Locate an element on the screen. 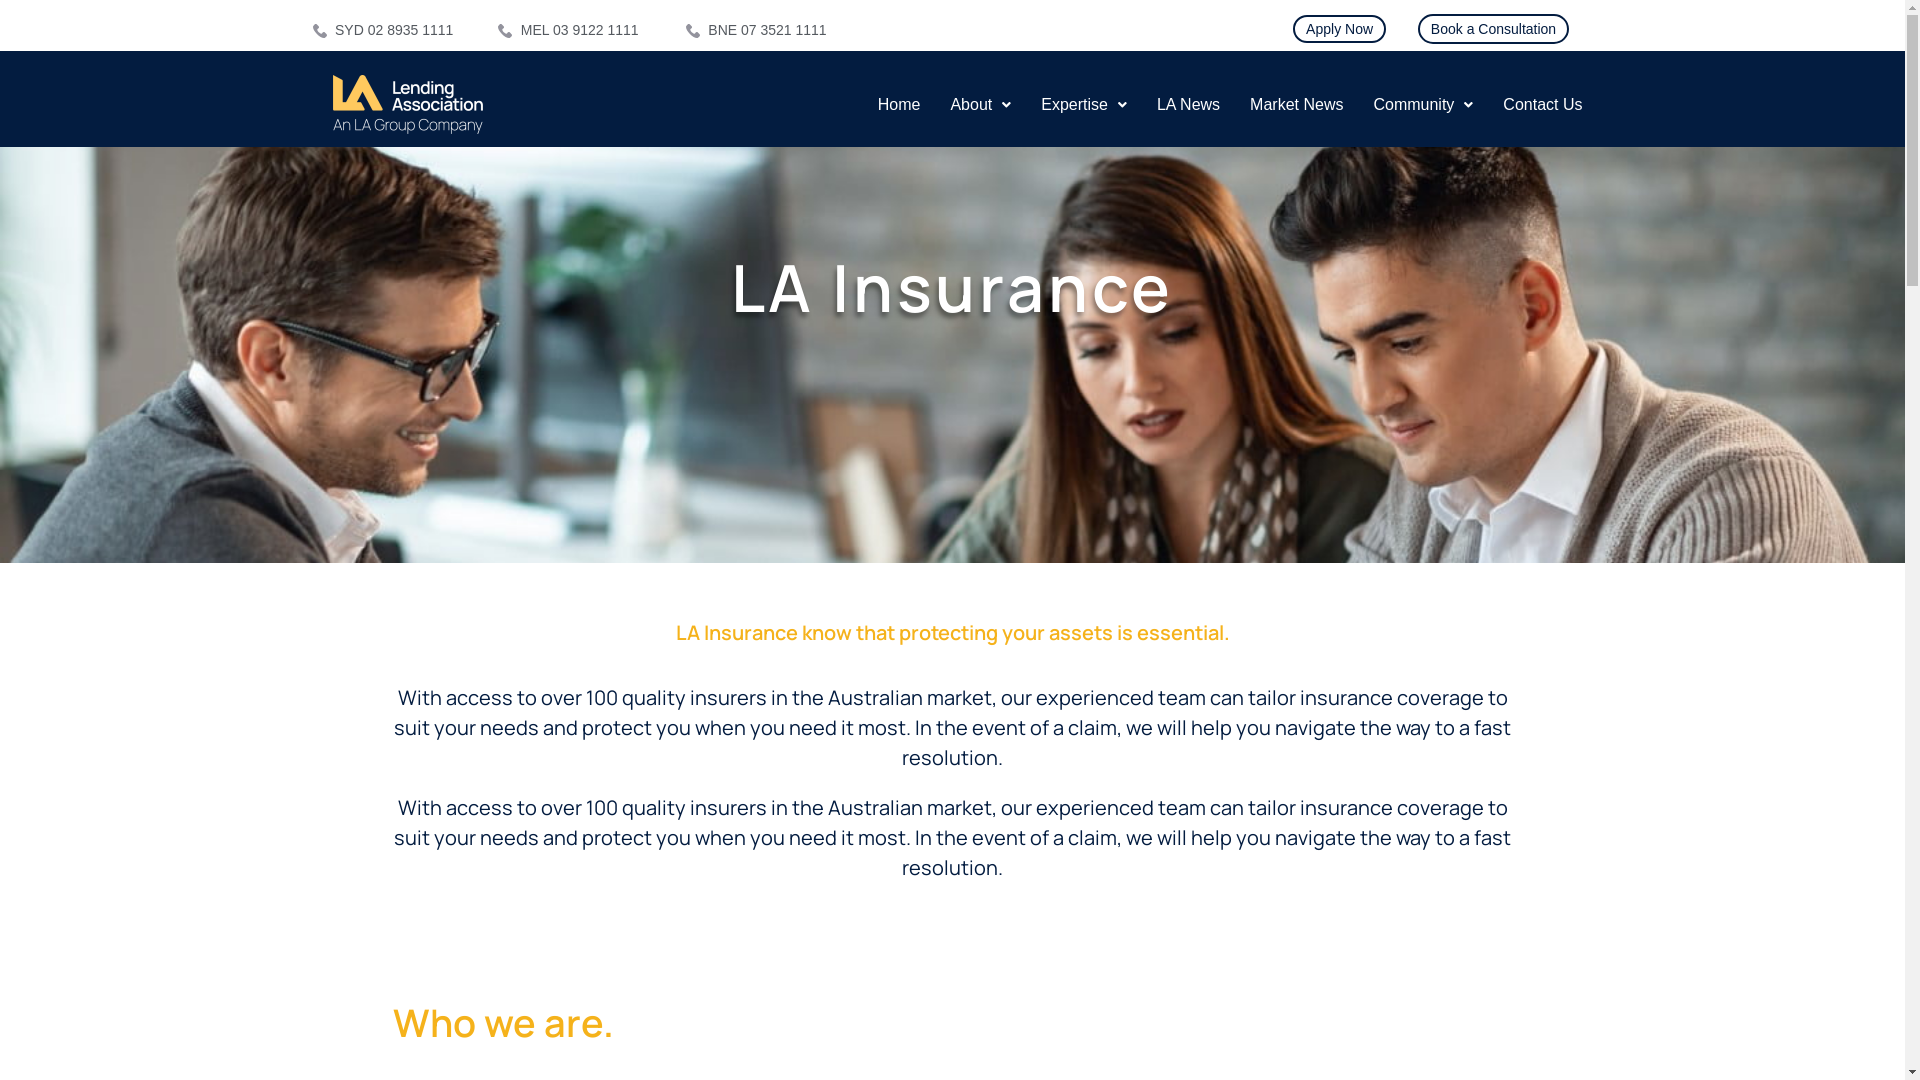  LA News is located at coordinates (1188, 105).